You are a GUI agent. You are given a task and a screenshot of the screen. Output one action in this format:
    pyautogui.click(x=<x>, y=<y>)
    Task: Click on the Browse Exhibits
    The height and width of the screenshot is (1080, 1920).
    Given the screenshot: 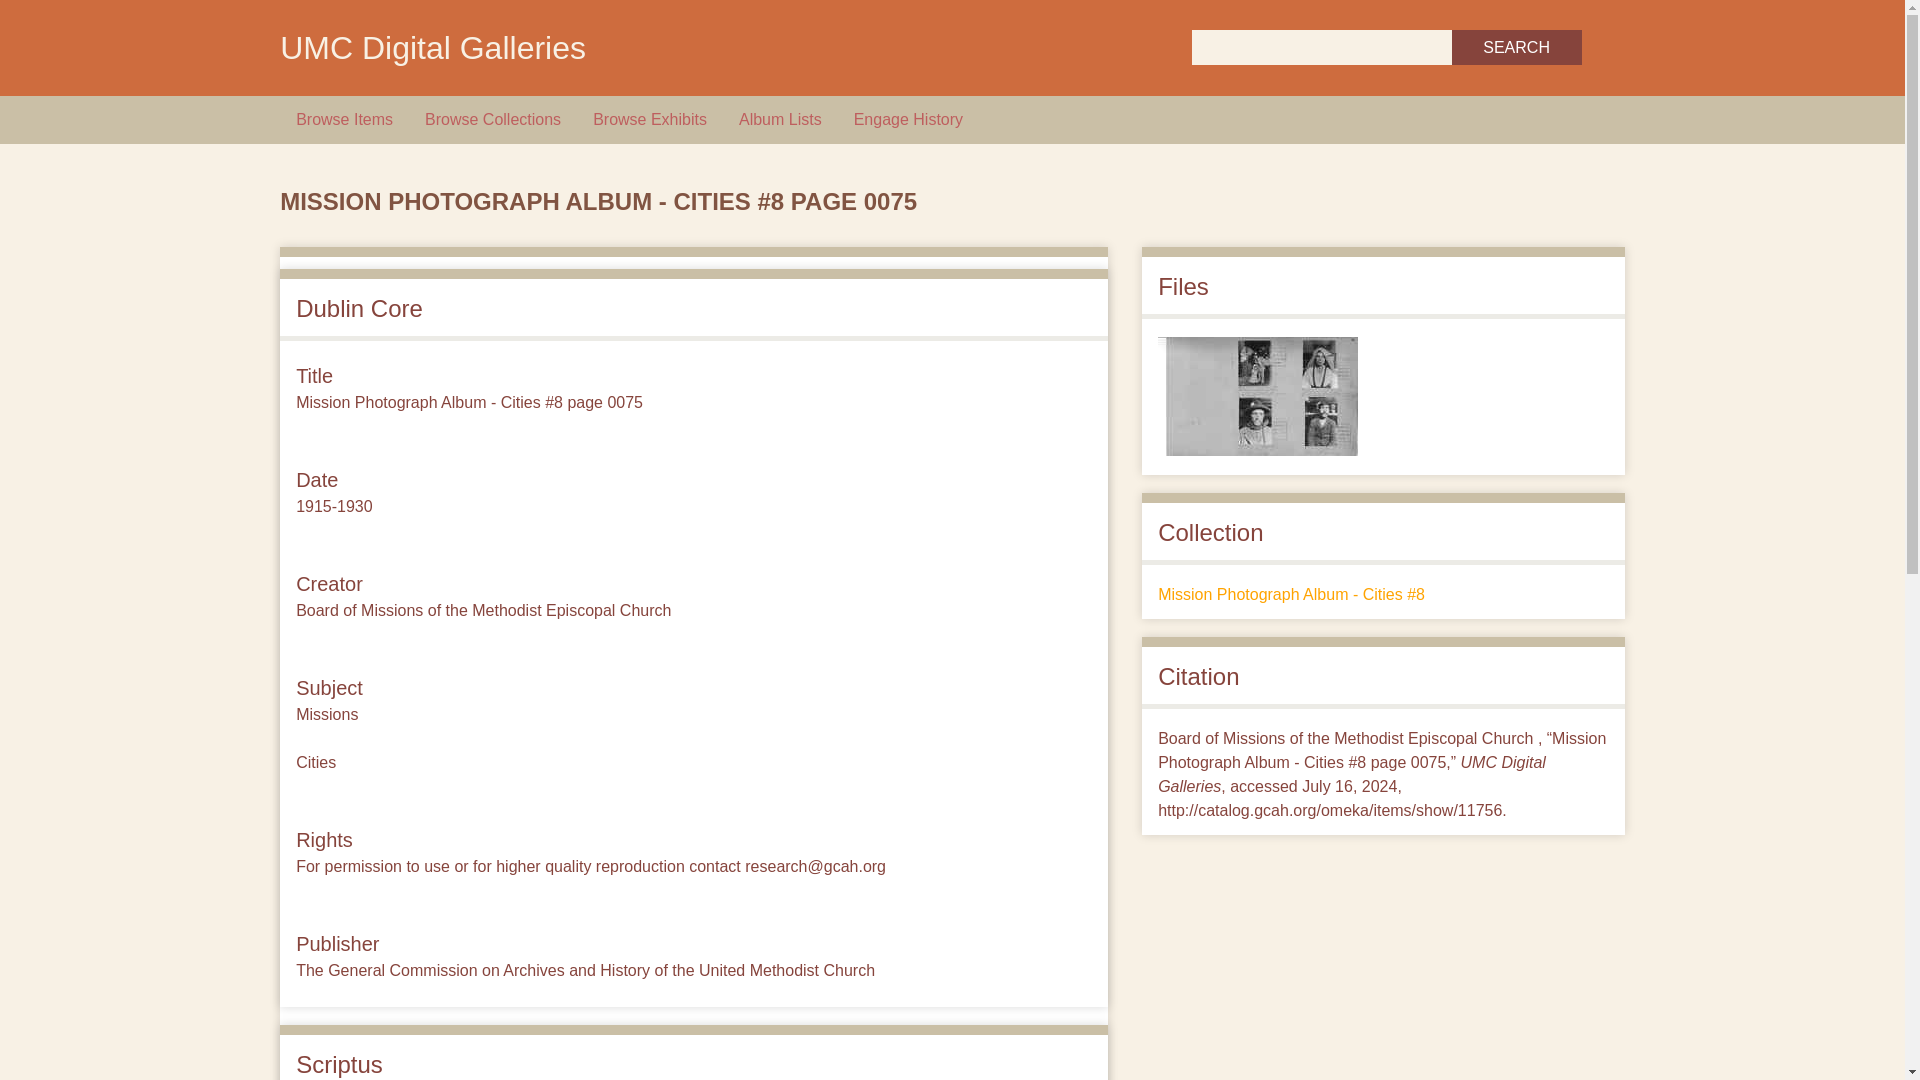 What is the action you would take?
    pyautogui.click(x=650, y=120)
    